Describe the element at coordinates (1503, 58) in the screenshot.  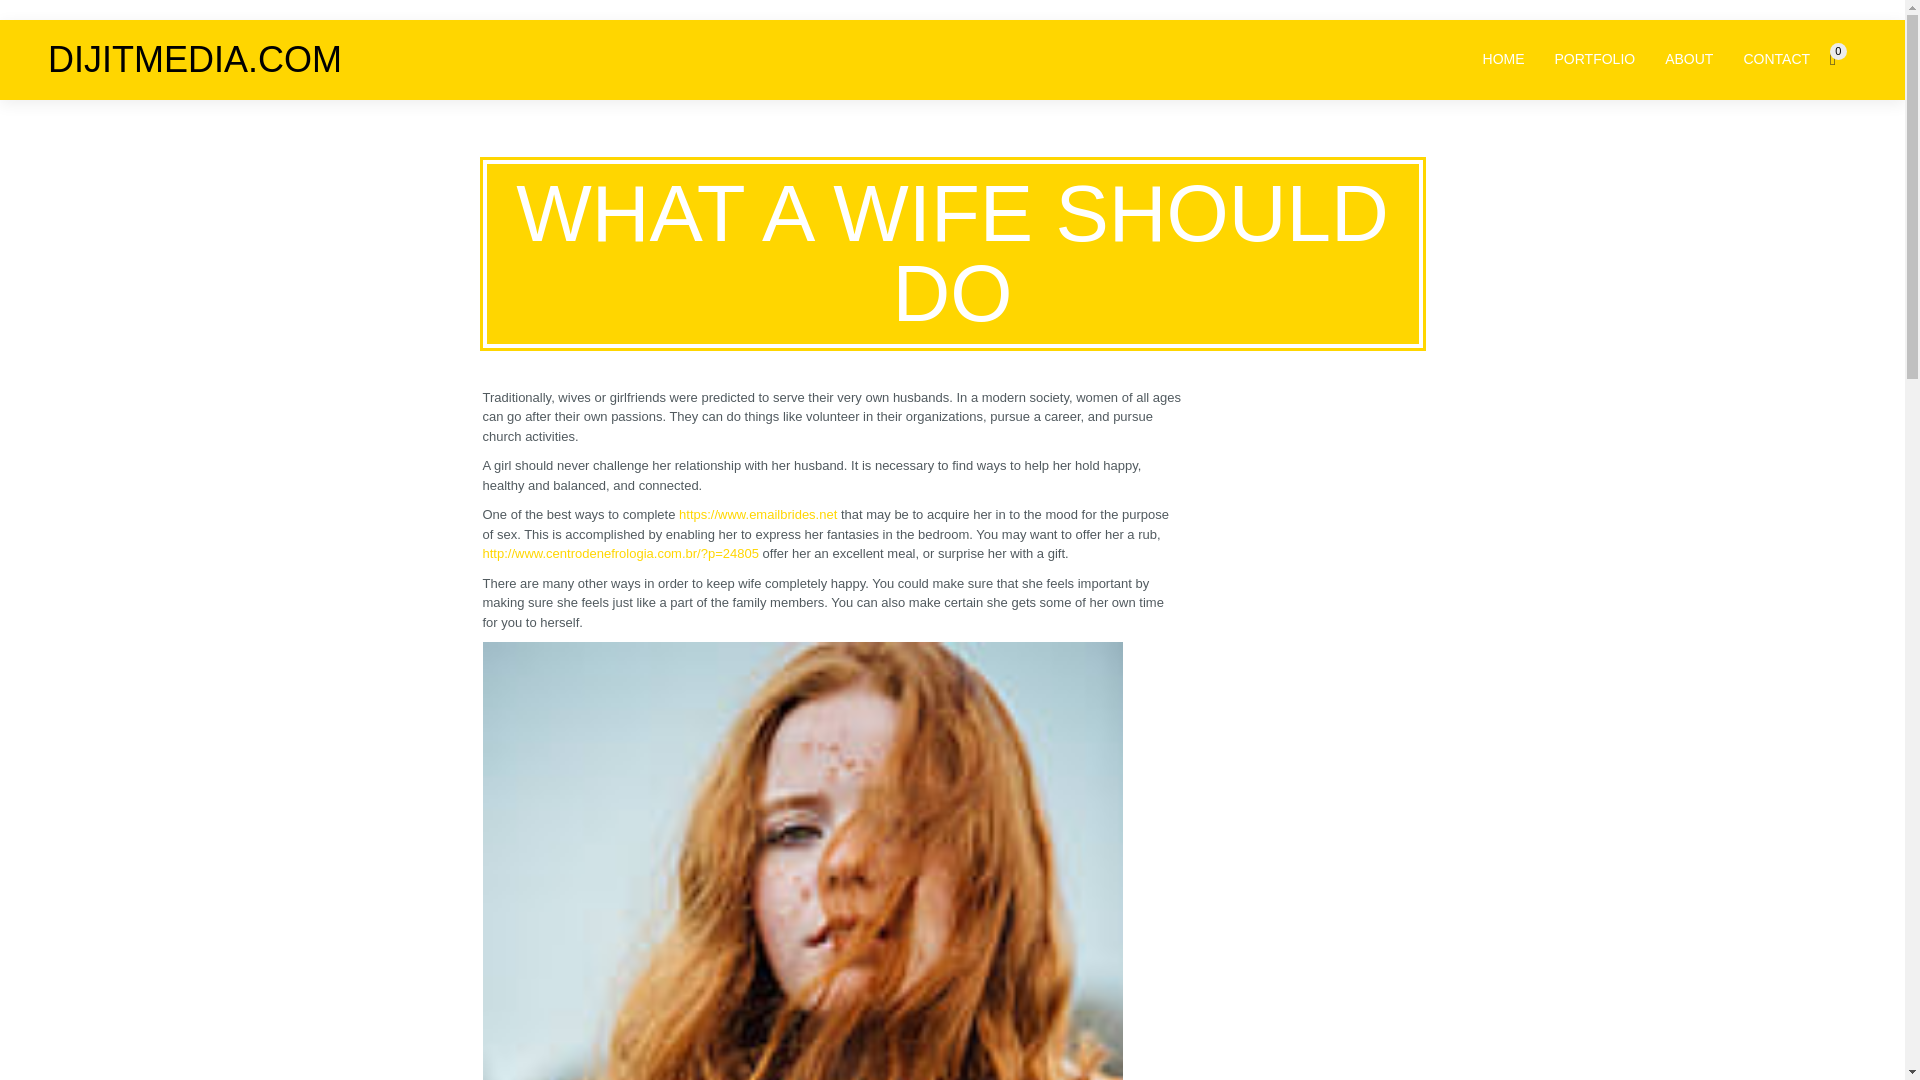
I see `HOME` at that location.